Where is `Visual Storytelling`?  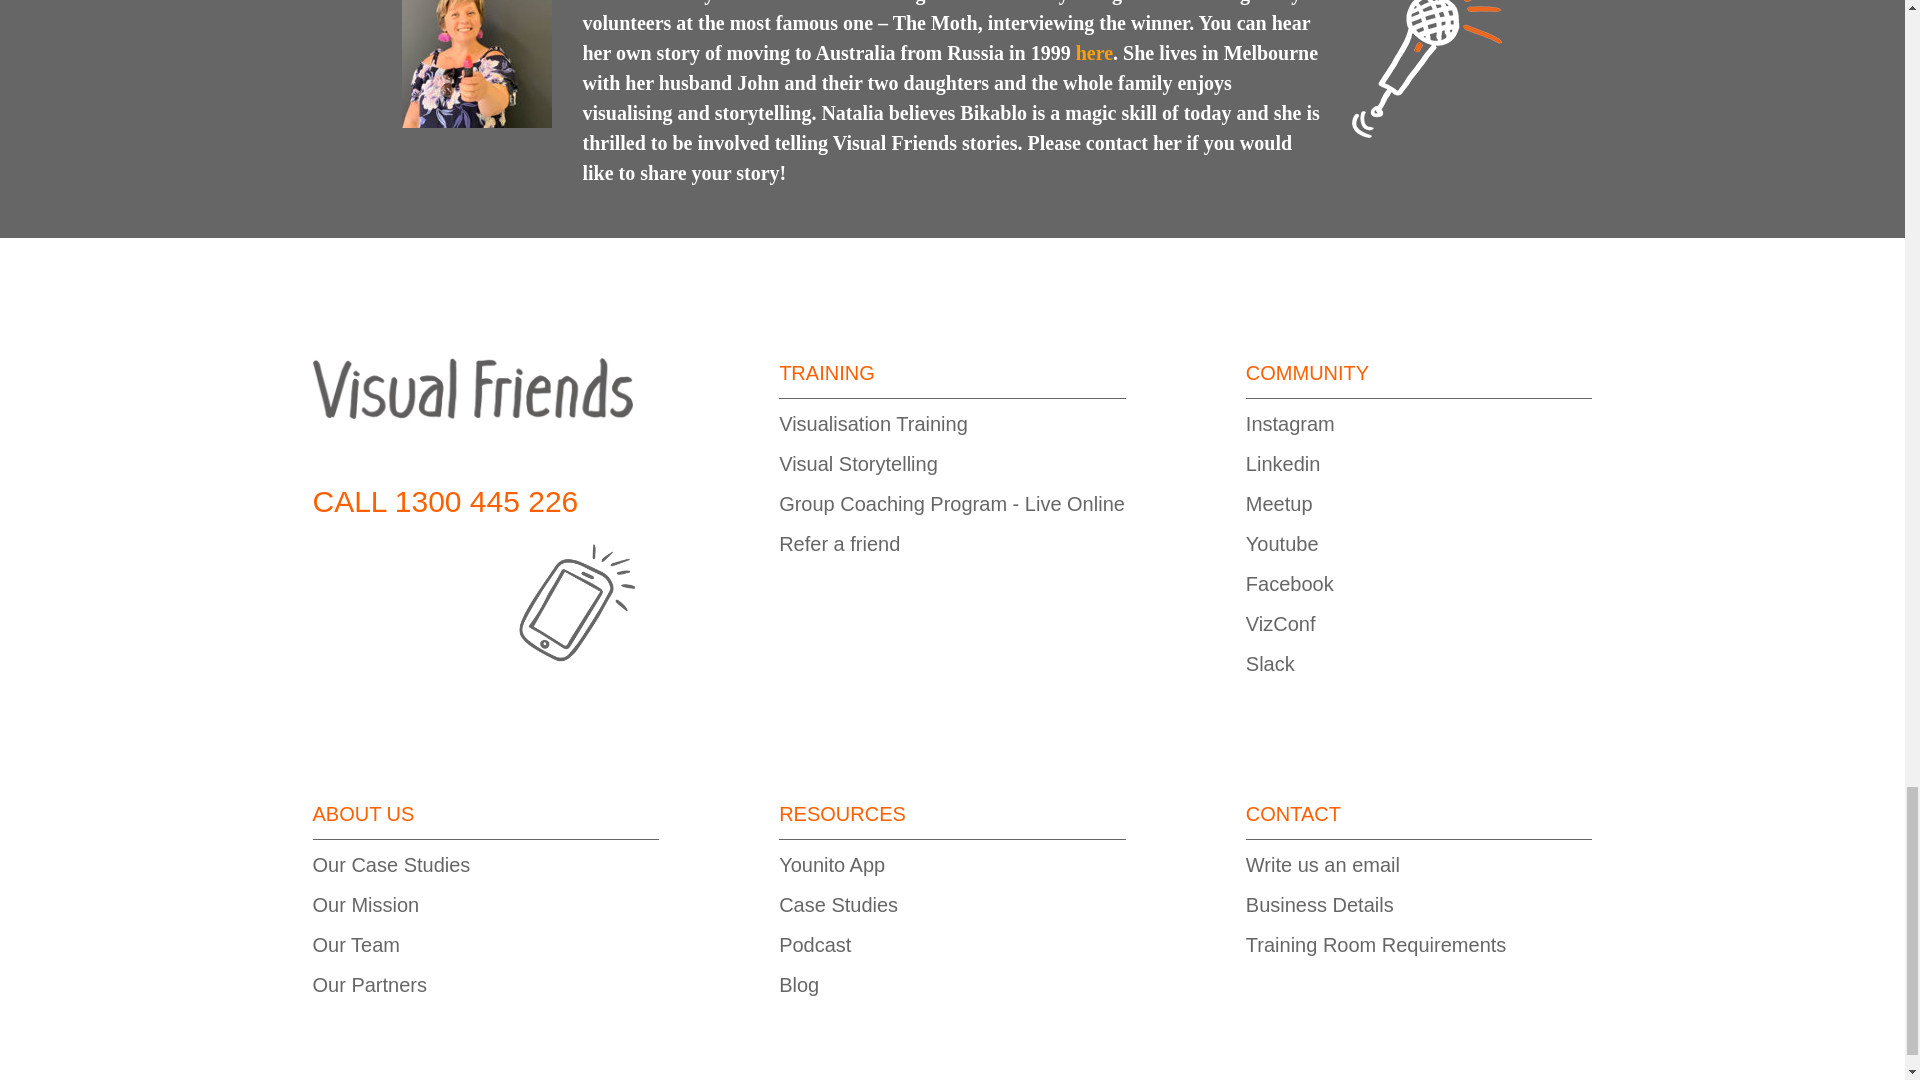 Visual Storytelling is located at coordinates (858, 464).